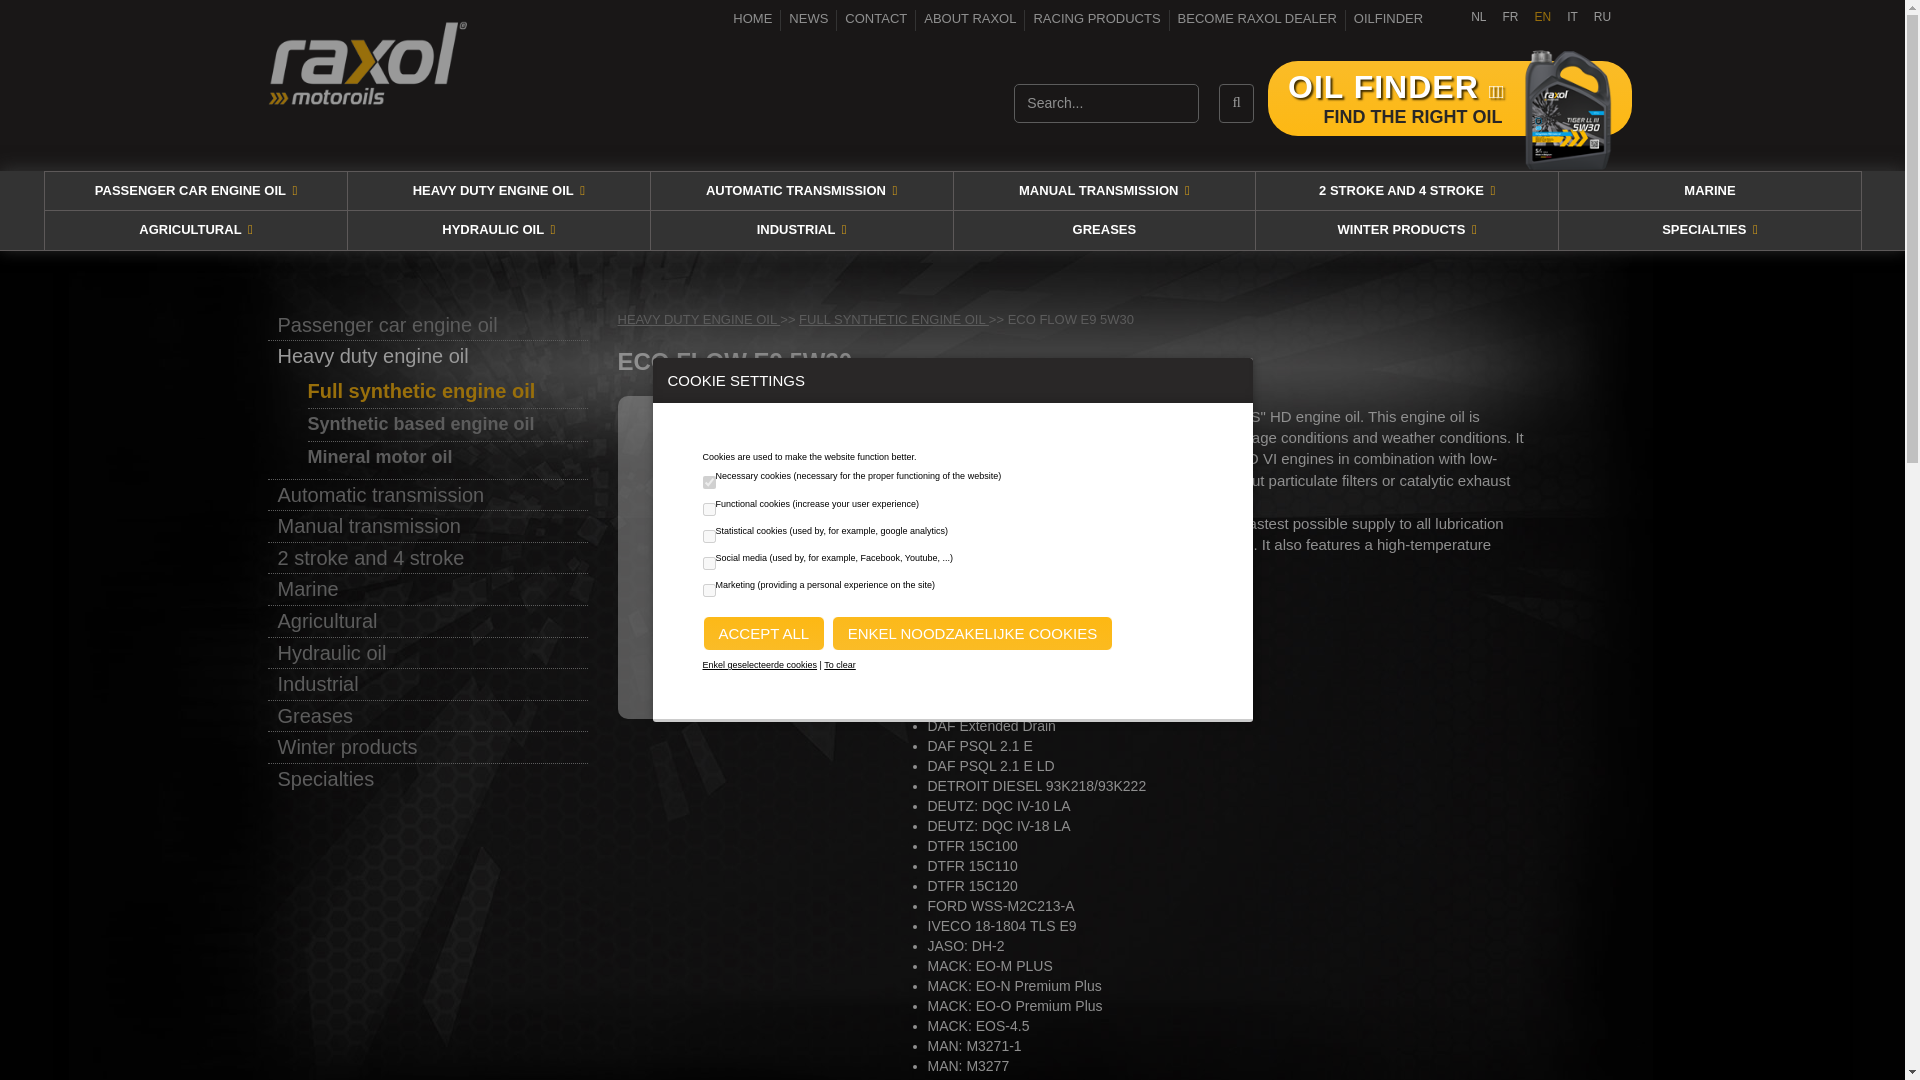  What do you see at coordinates (972, 633) in the screenshot?
I see `Enkel noodzakelijke cookies` at bounding box center [972, 633].